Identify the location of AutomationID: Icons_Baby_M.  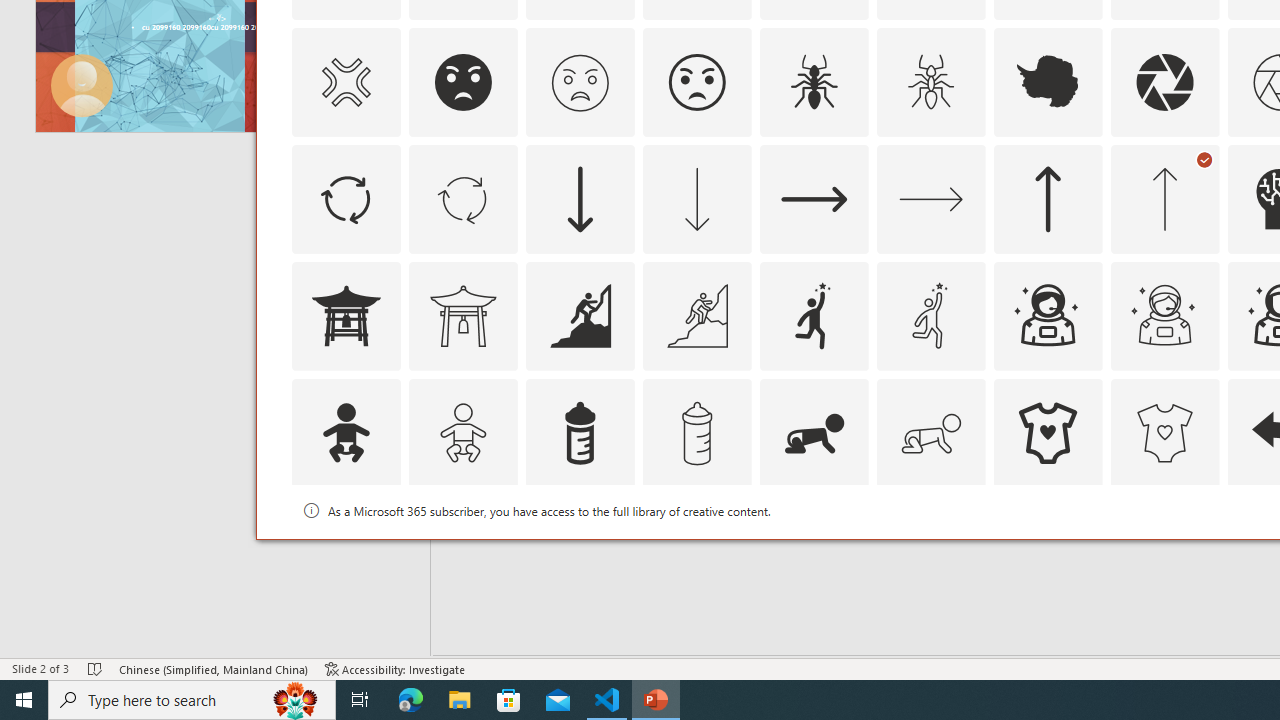
(463, 432).